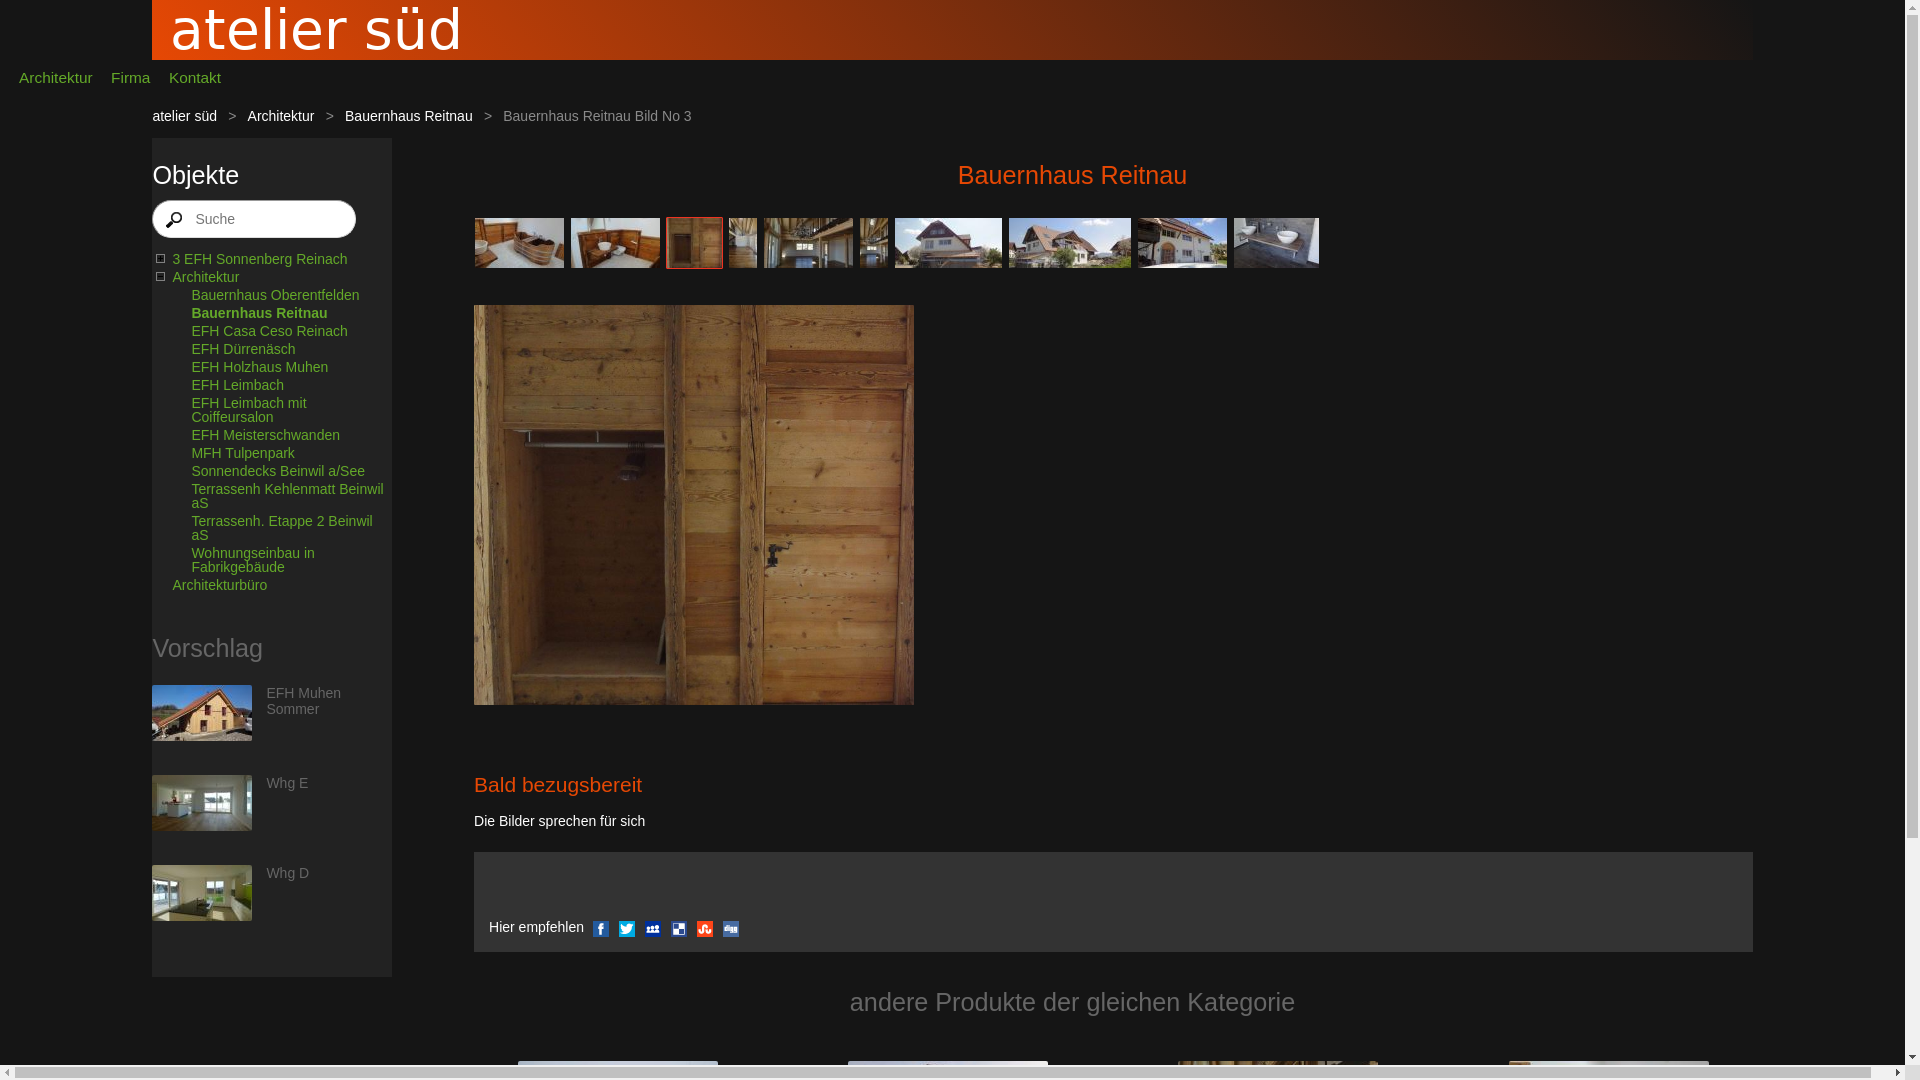 This screenshot has width=1920, height=1080. What do you see at coordinates (272, 259) in the screenshot?
I see `3 EFH Sonnenberg Reinach` at bounding box center [272, 259].